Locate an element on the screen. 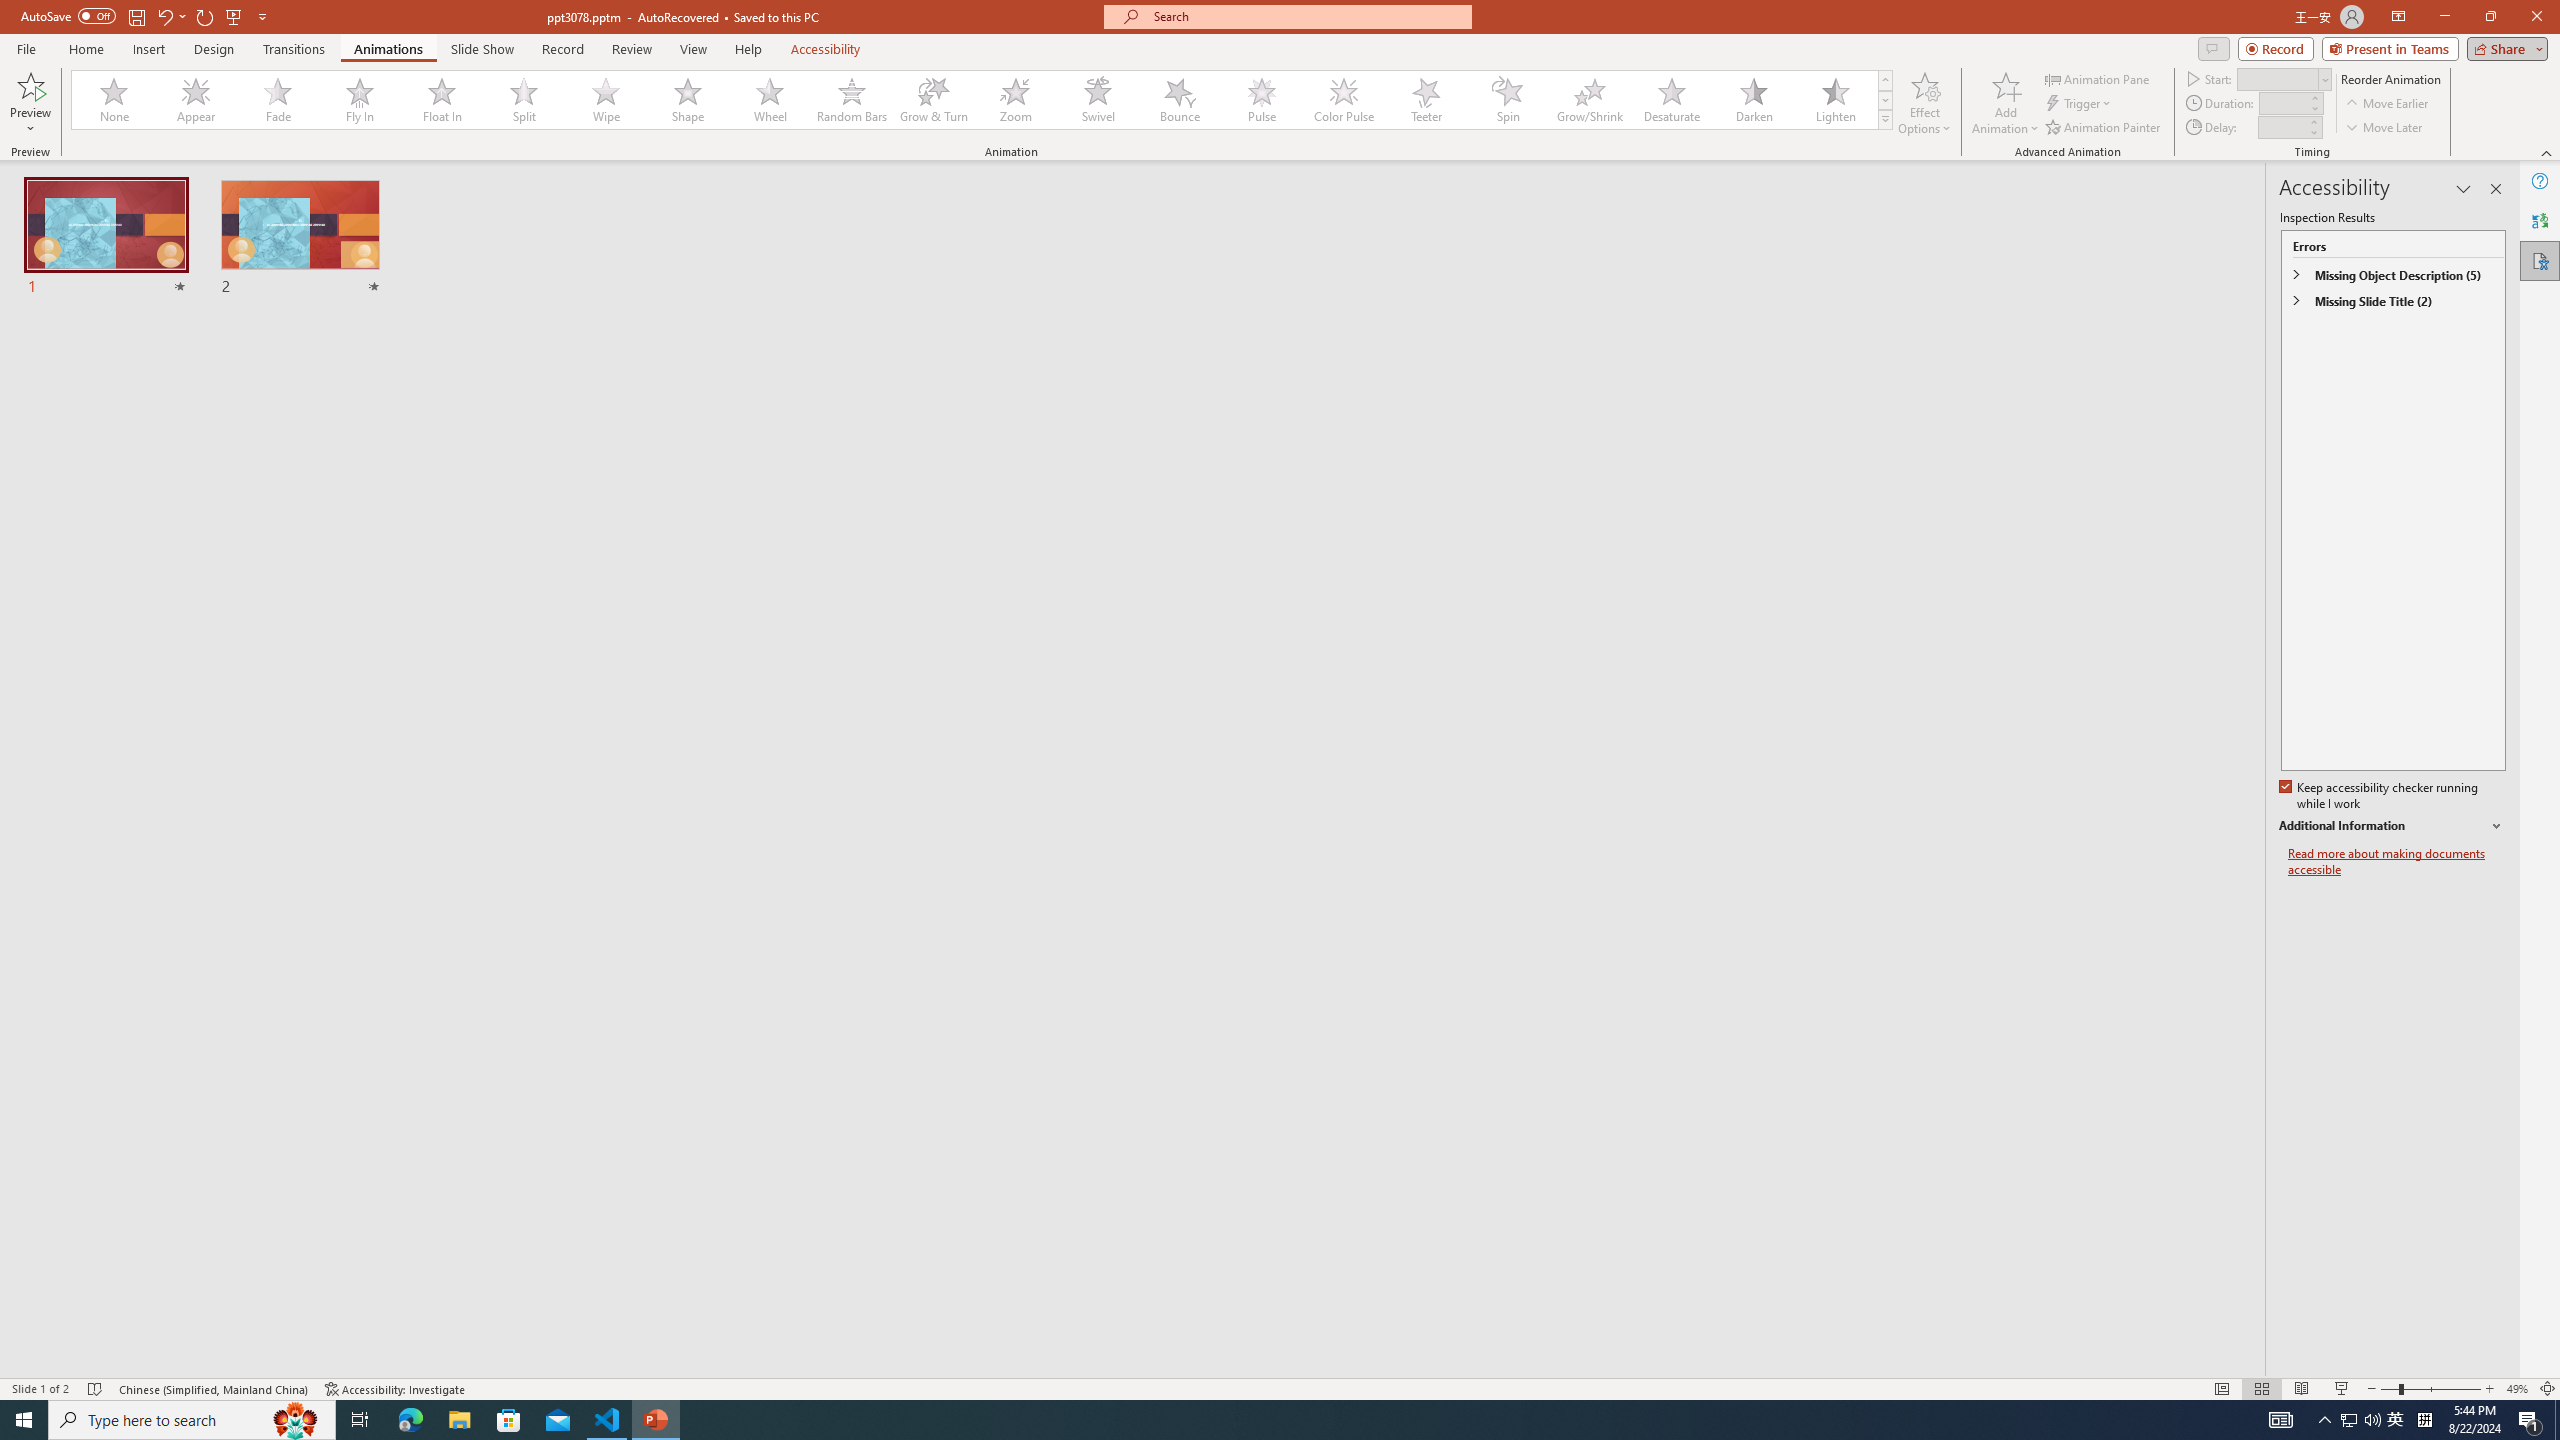  Fade is located at coordinates (279, 100).